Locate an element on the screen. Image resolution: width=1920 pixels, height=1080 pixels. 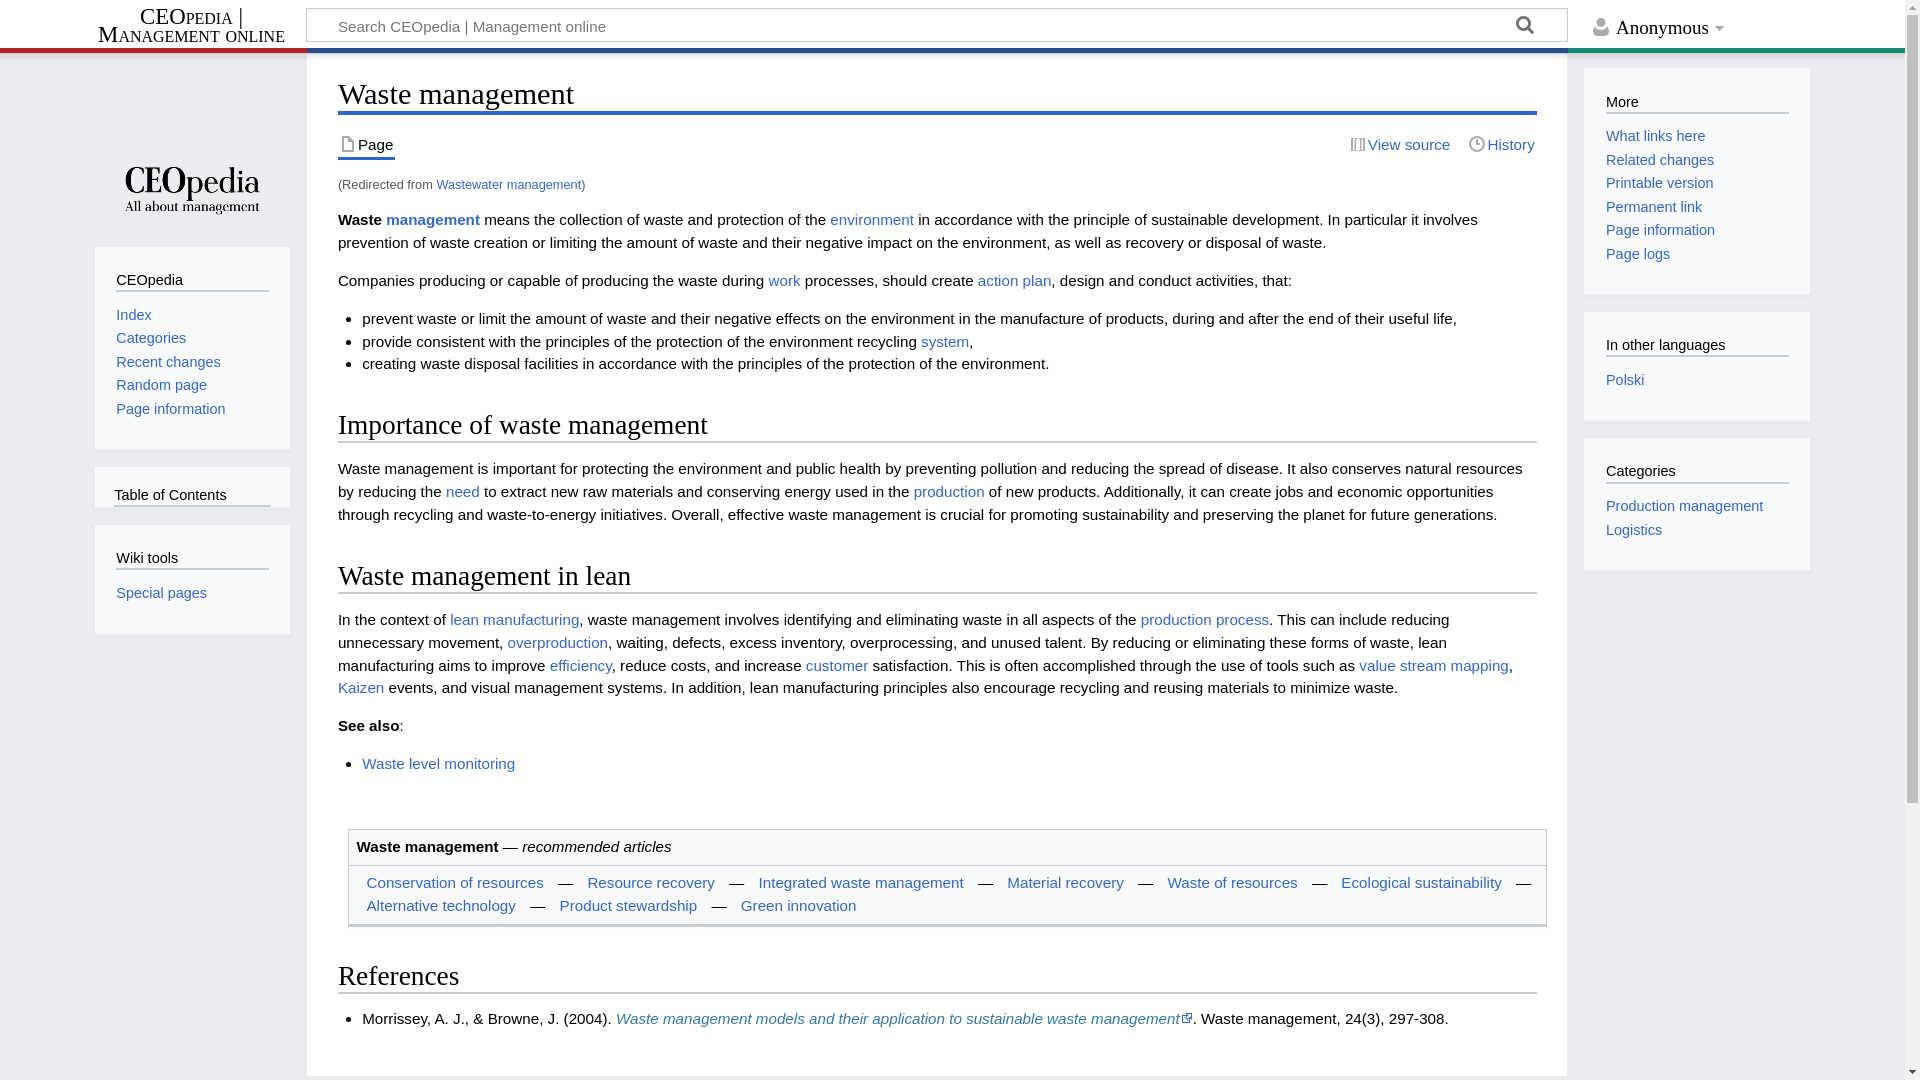
Management is located at coordinates (432, 218).